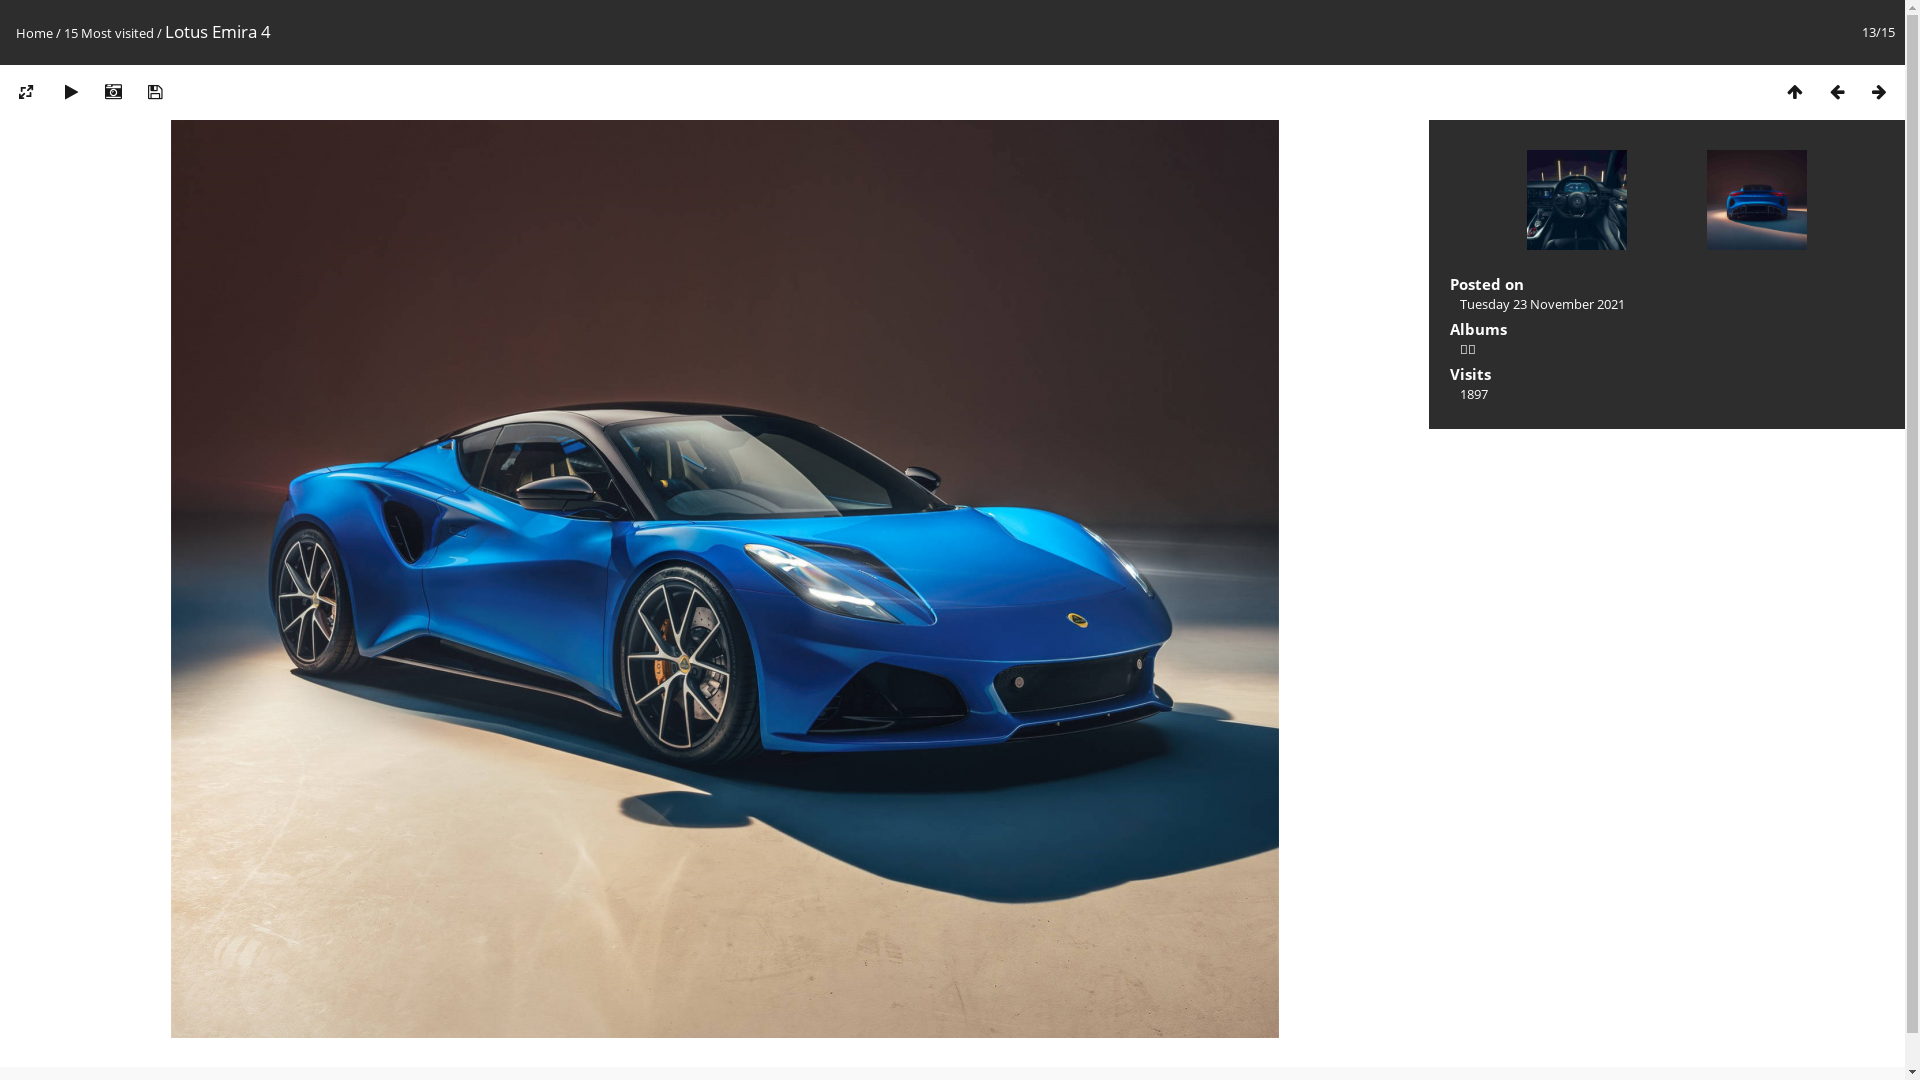  Describe the element at coordinates (26, 92) in the screenshot. I see `Photo sizes` at that location.